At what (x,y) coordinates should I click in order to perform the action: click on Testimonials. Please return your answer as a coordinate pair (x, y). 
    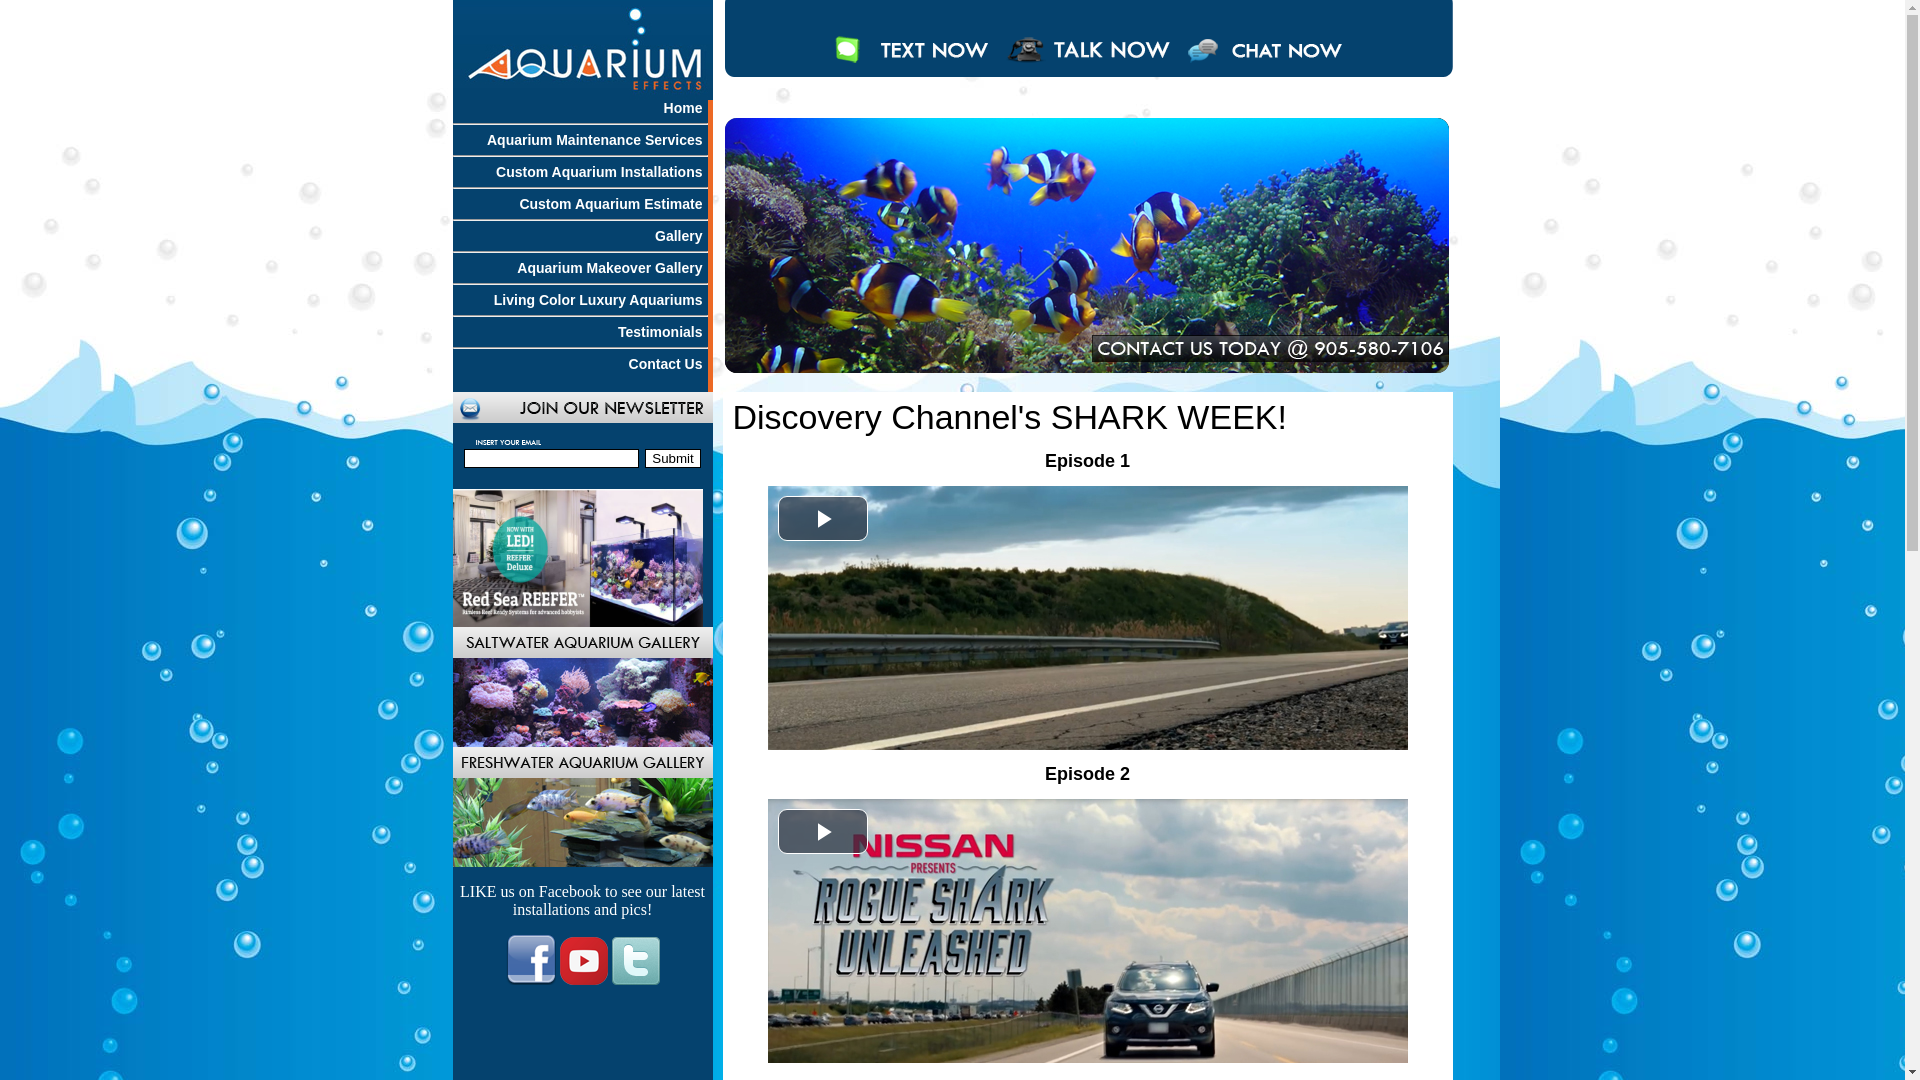
    Looking at the image, I should click on (663, 332).